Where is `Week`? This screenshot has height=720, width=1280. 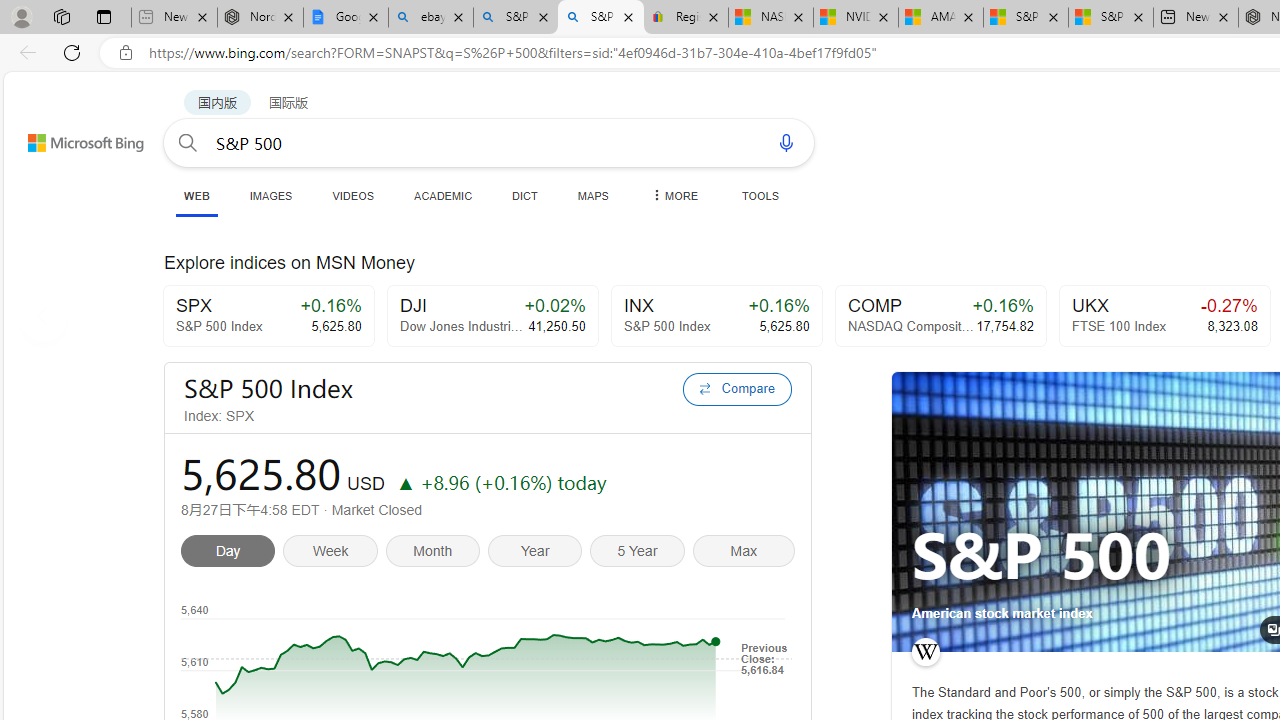 Week is located at coordinates (334, 554).